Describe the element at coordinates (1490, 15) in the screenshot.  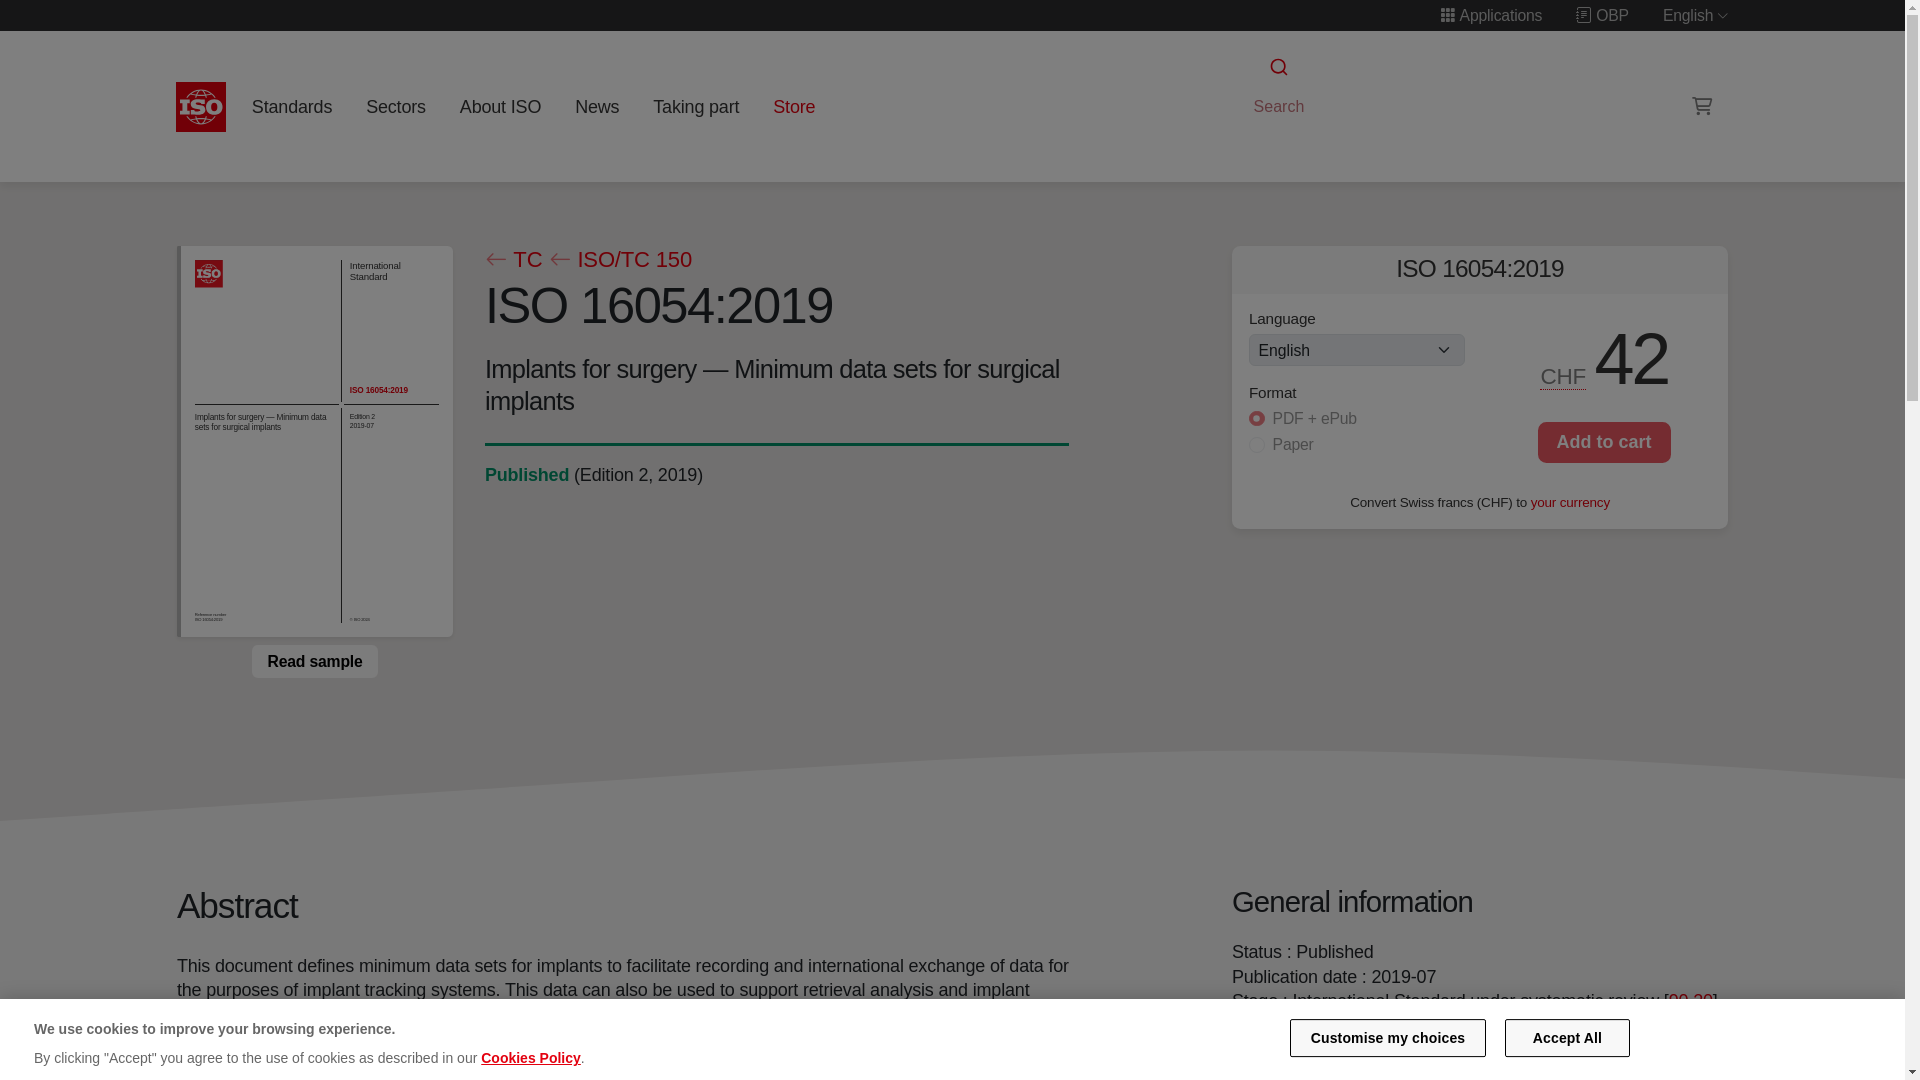
I see ` Applications` at that location.